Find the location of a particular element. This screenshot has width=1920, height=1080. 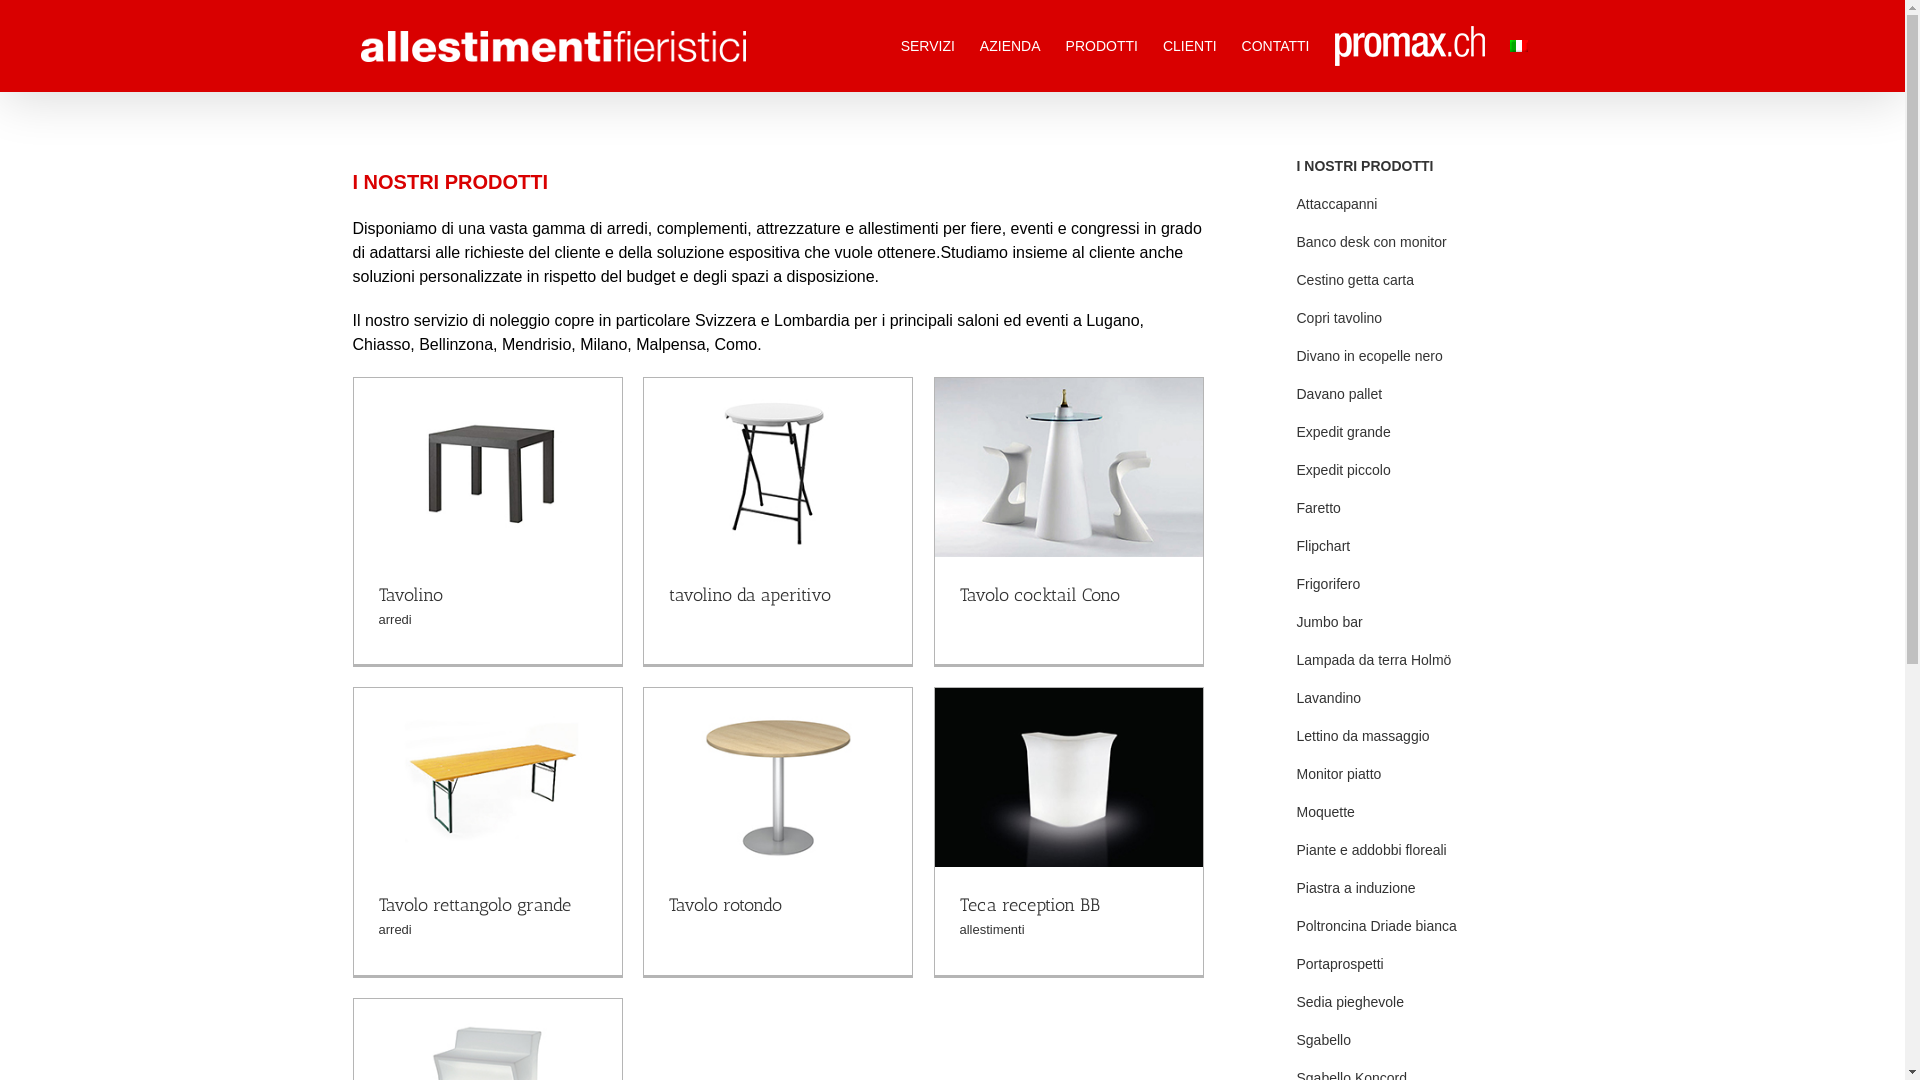

Lettino da massaggio is located at coordinates (1414, 737).